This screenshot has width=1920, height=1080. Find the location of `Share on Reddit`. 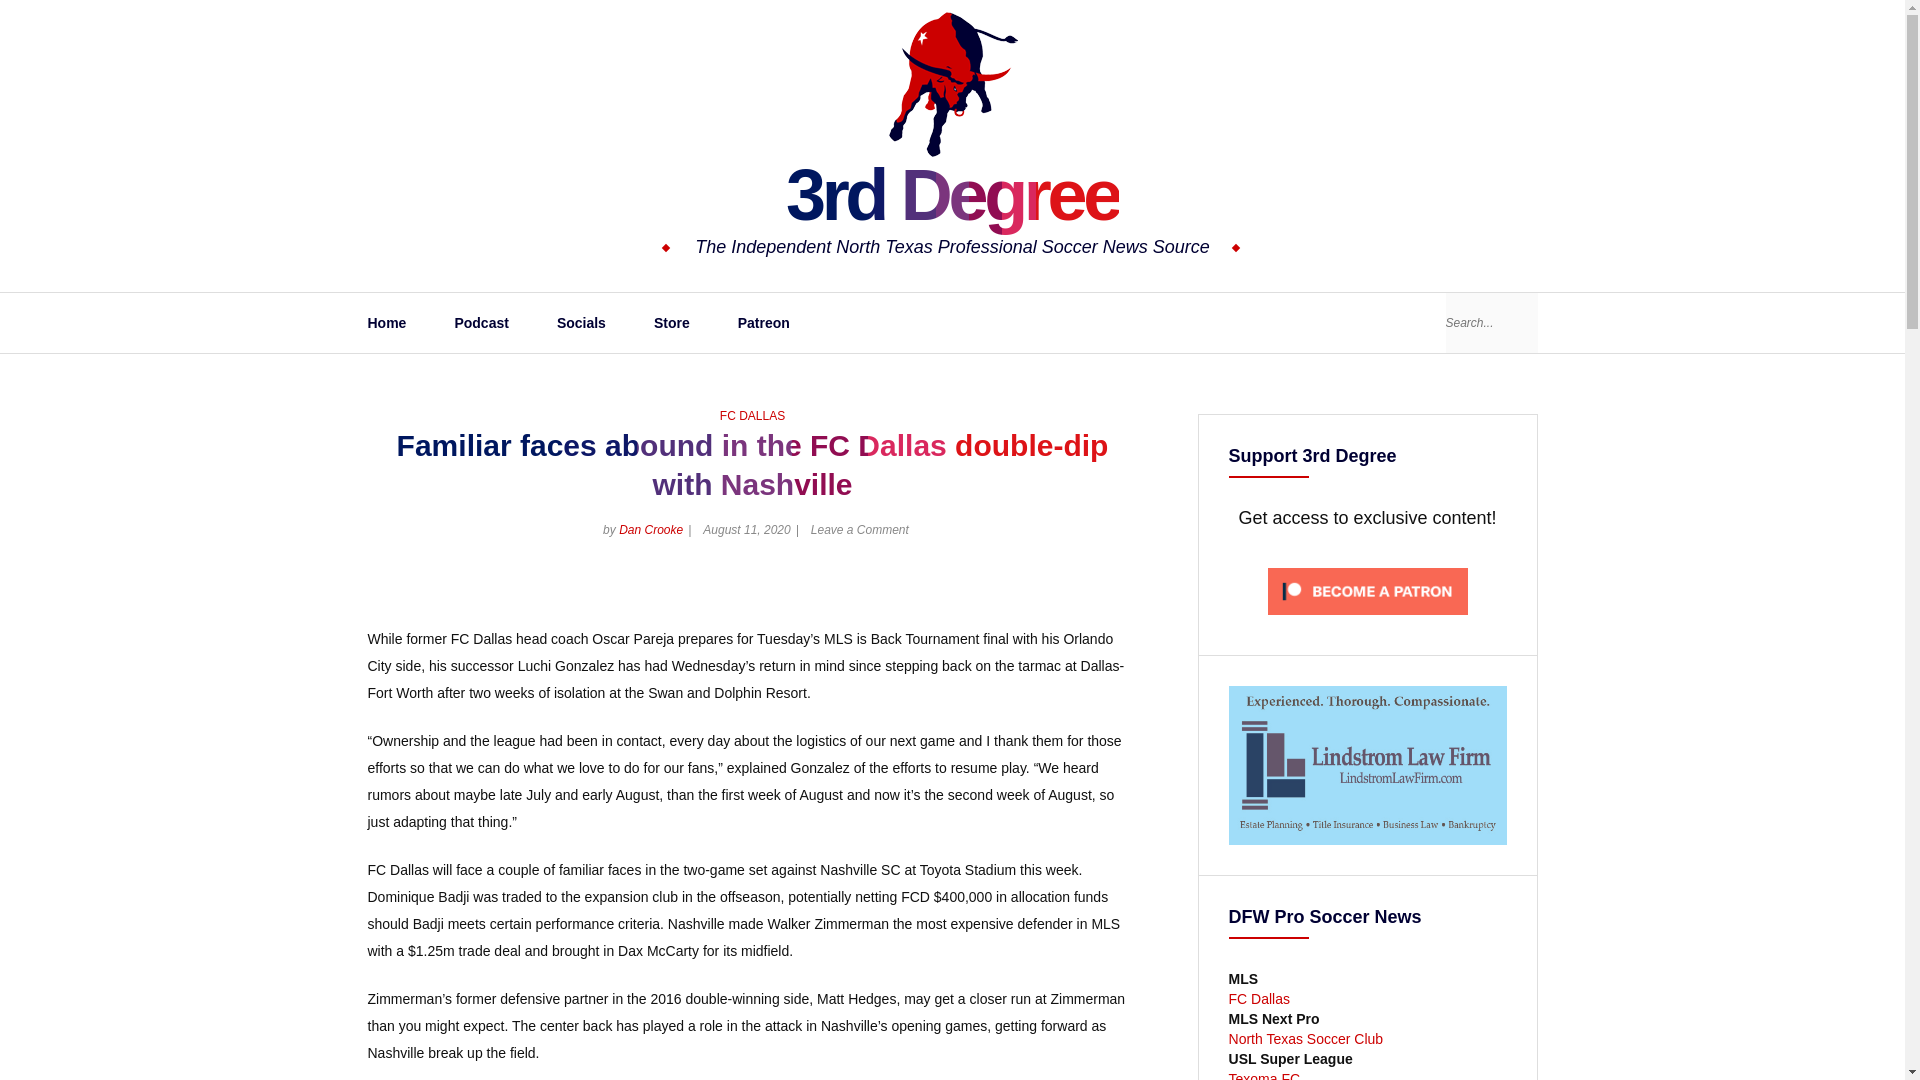

Share on Reddit is located at coordinates (1120, 594).